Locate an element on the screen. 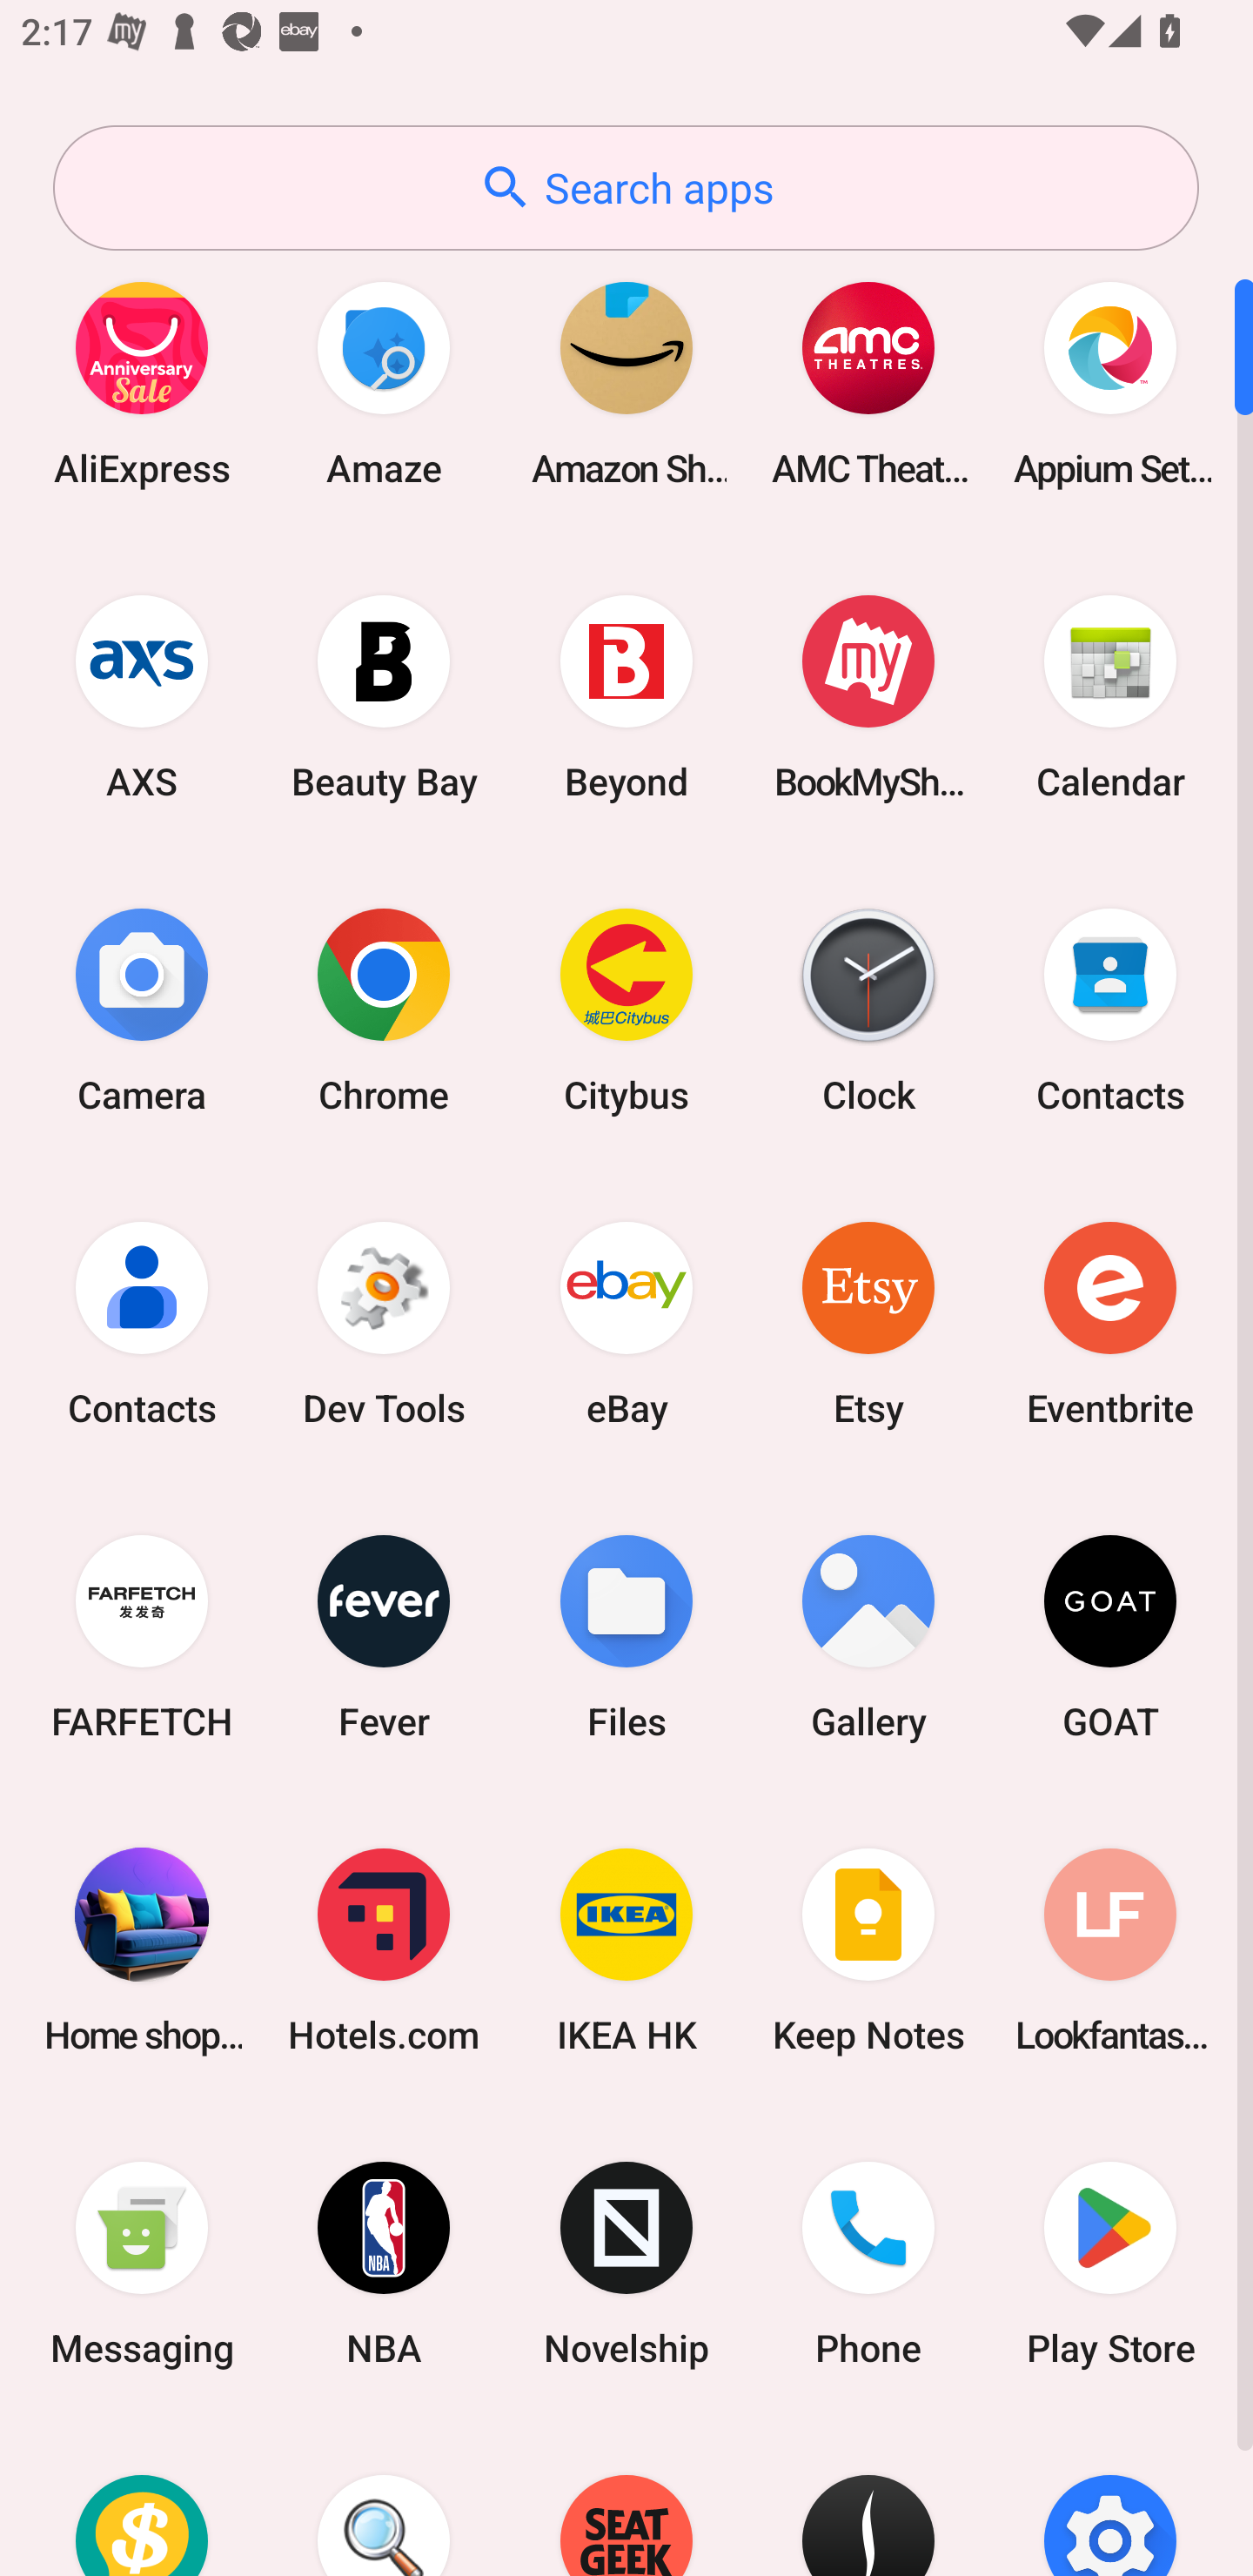 The width and height of the screenshot is (1253, 2576). FARFETCH is located at coordinates (142, 1636).